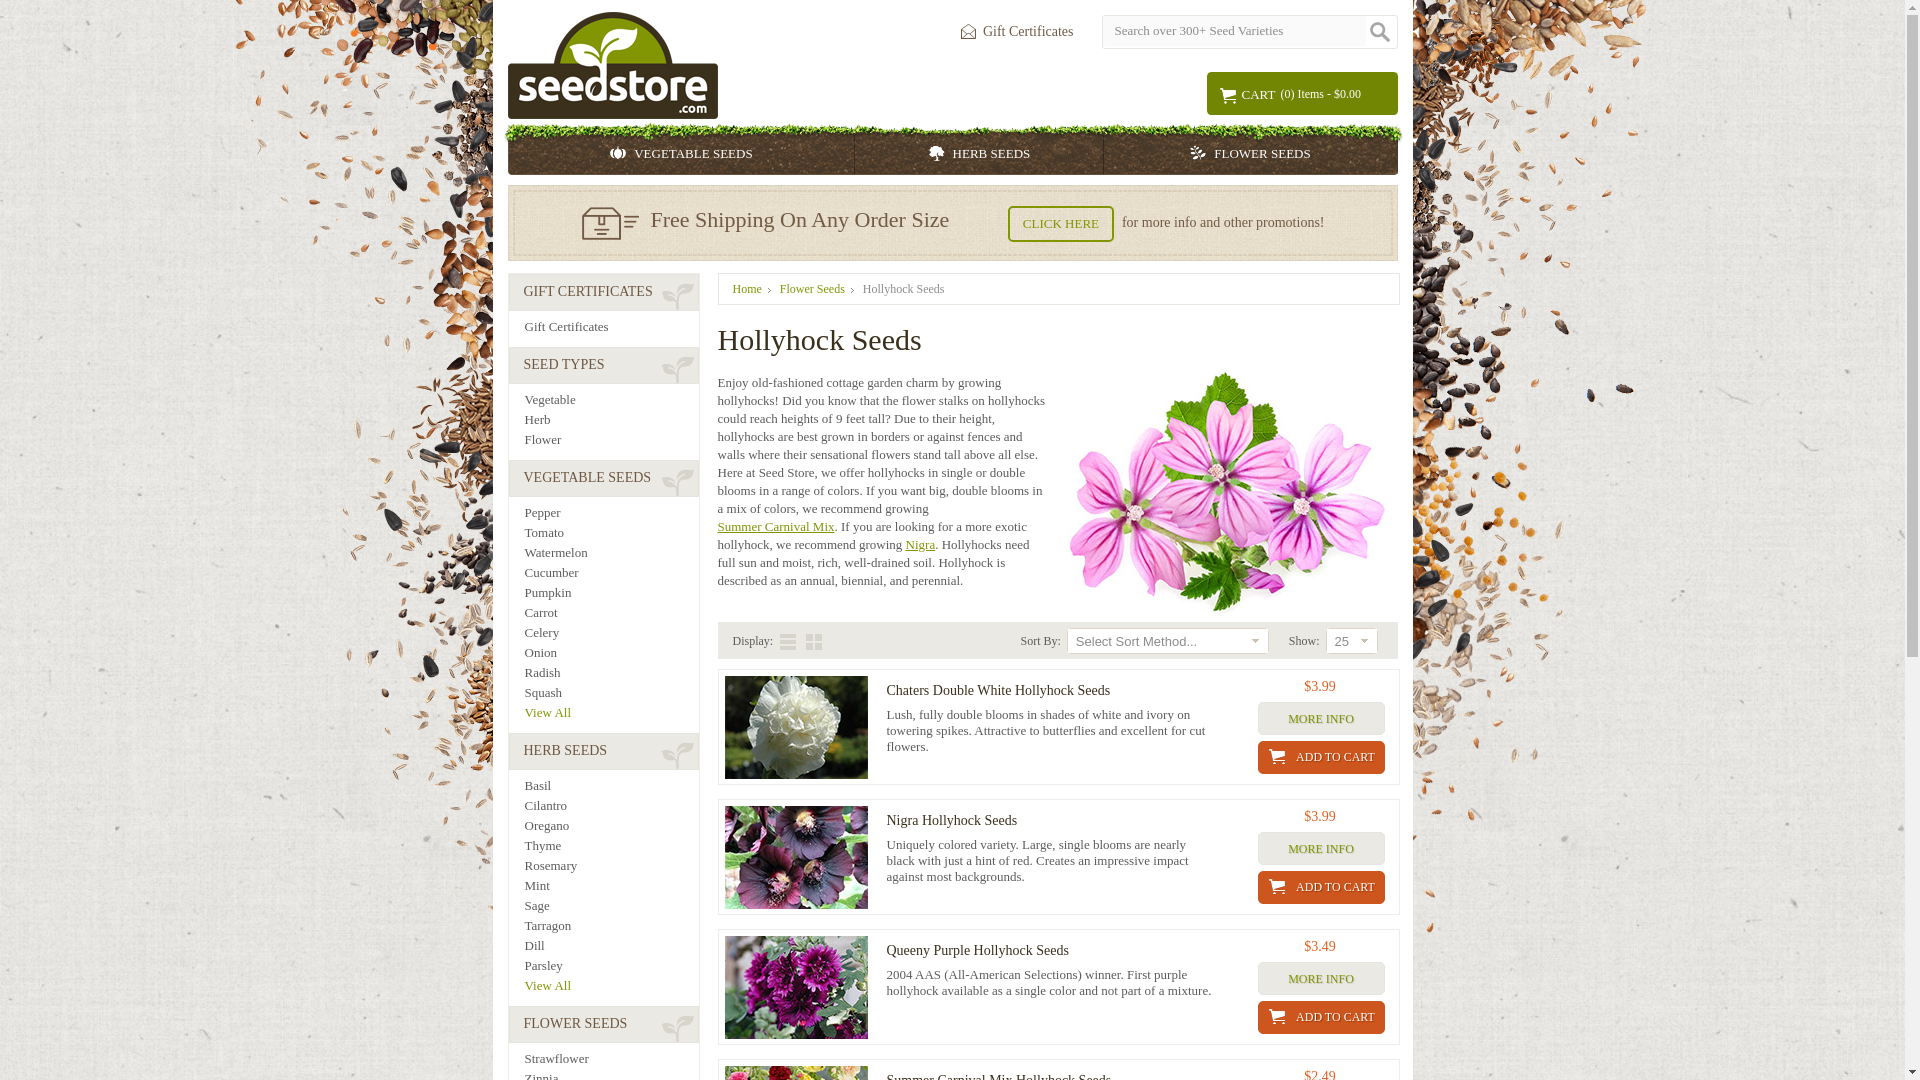 Image resolution: width=1920 pixels, height=1080 pixels. I want to click on Strawflower, so click(611, 1058).